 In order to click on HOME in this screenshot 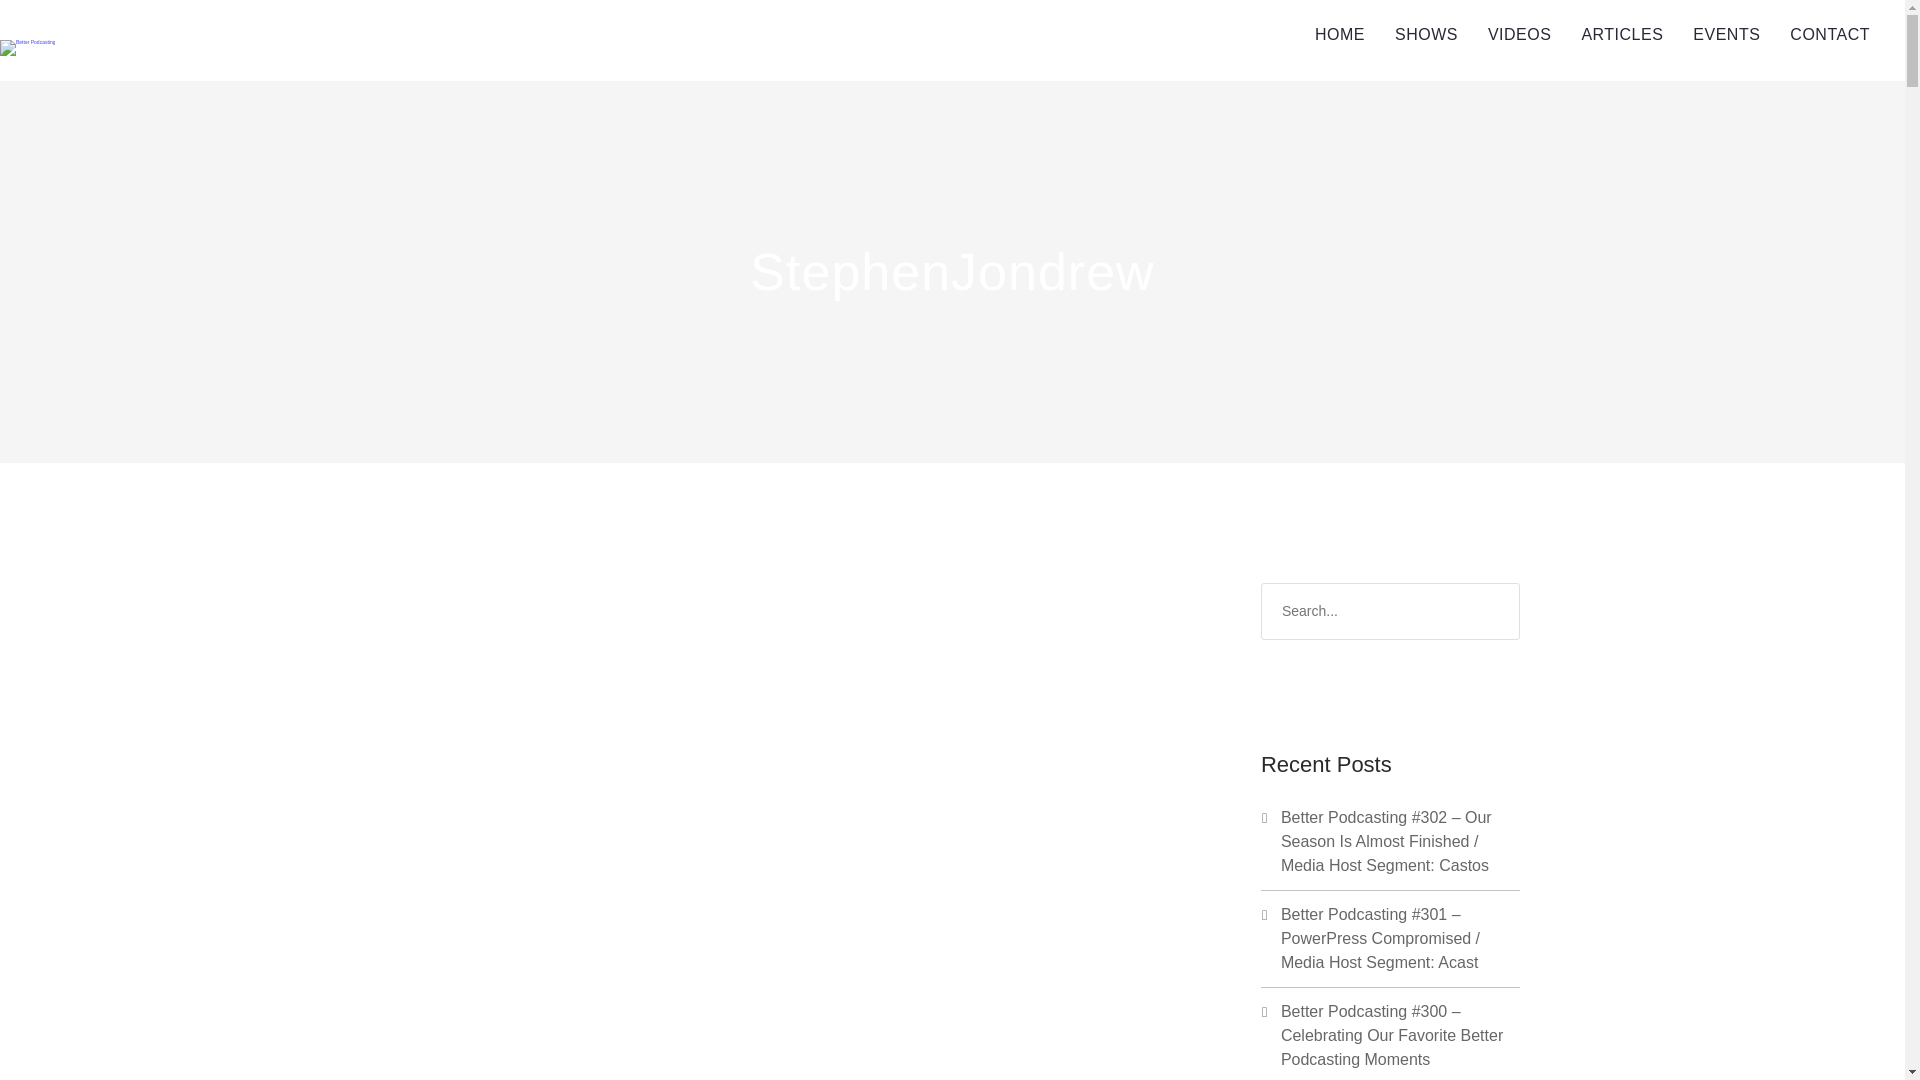, I will do `click(1340, 35)`.